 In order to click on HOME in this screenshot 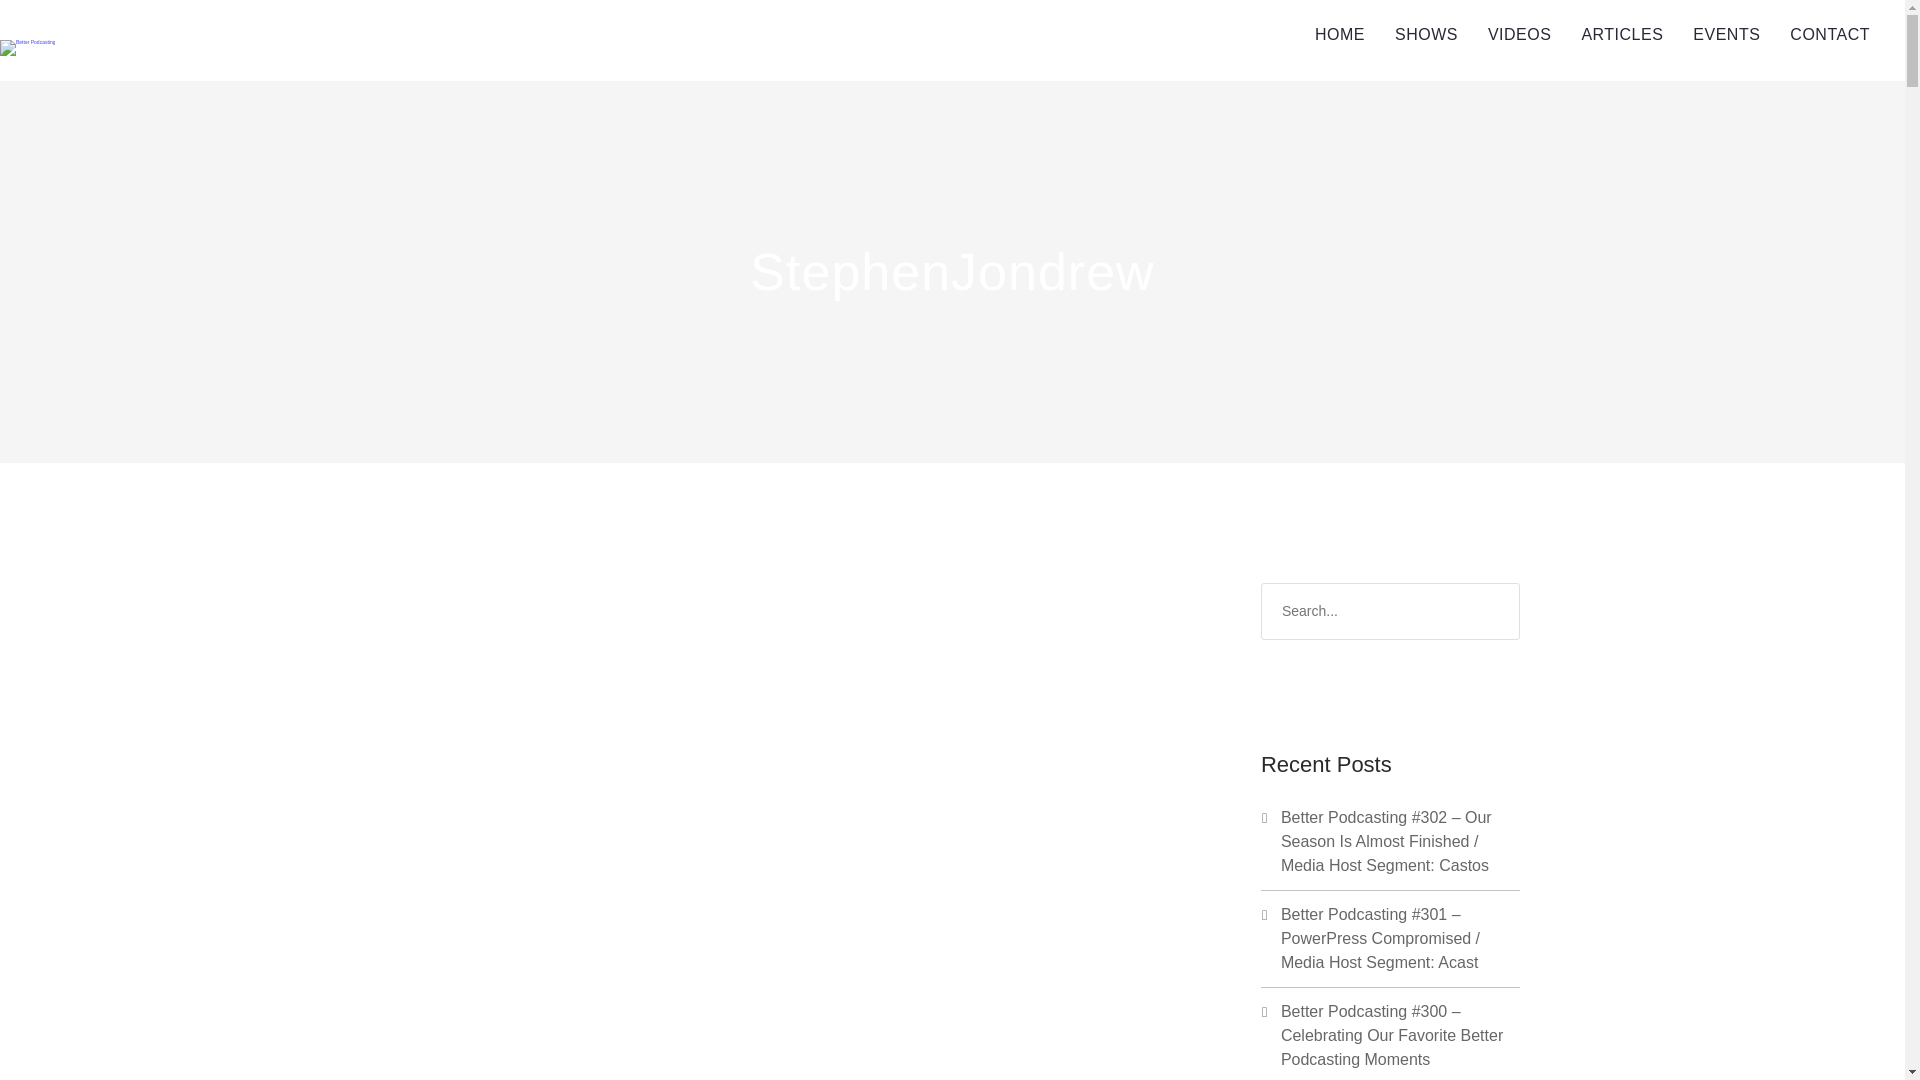, I will do `click(1340, 35)`.